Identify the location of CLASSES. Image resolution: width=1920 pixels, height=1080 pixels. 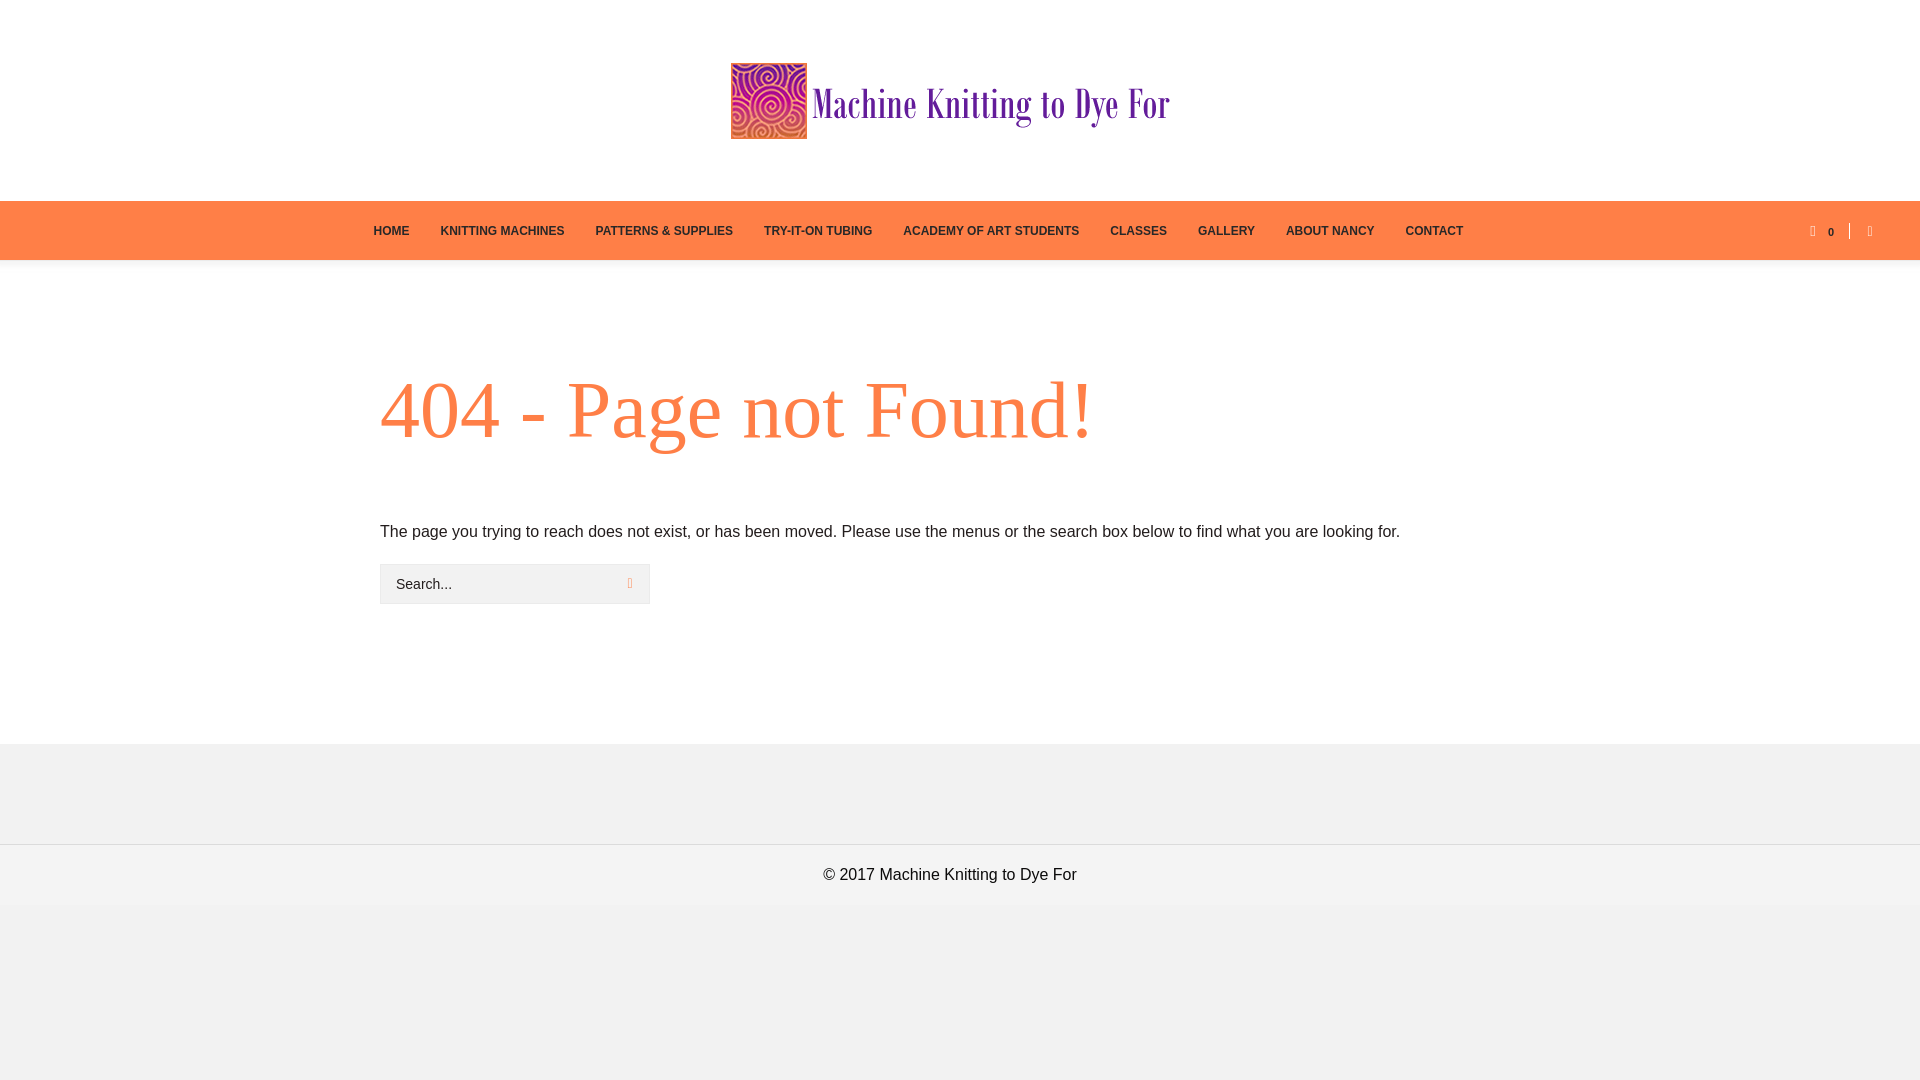
(1138, 230).